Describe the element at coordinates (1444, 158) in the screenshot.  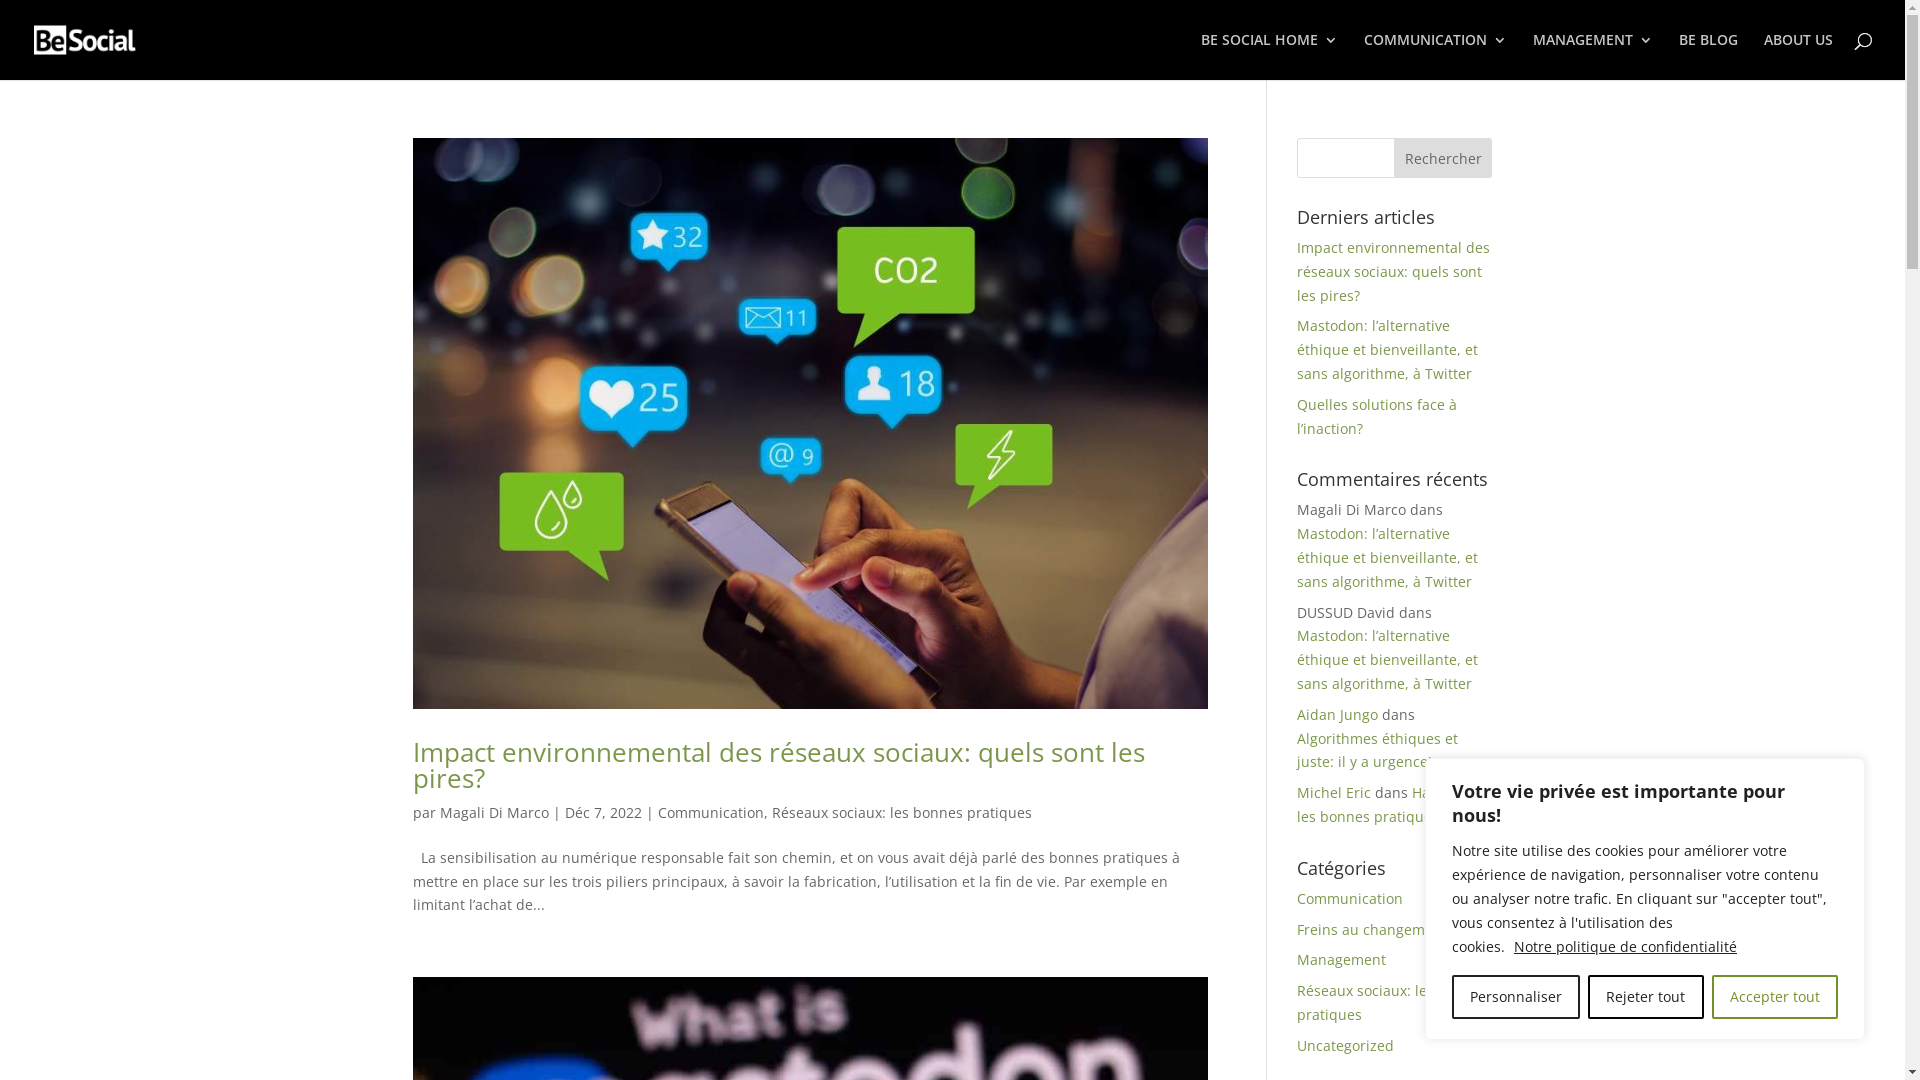
I see `Rechercher` at that location.